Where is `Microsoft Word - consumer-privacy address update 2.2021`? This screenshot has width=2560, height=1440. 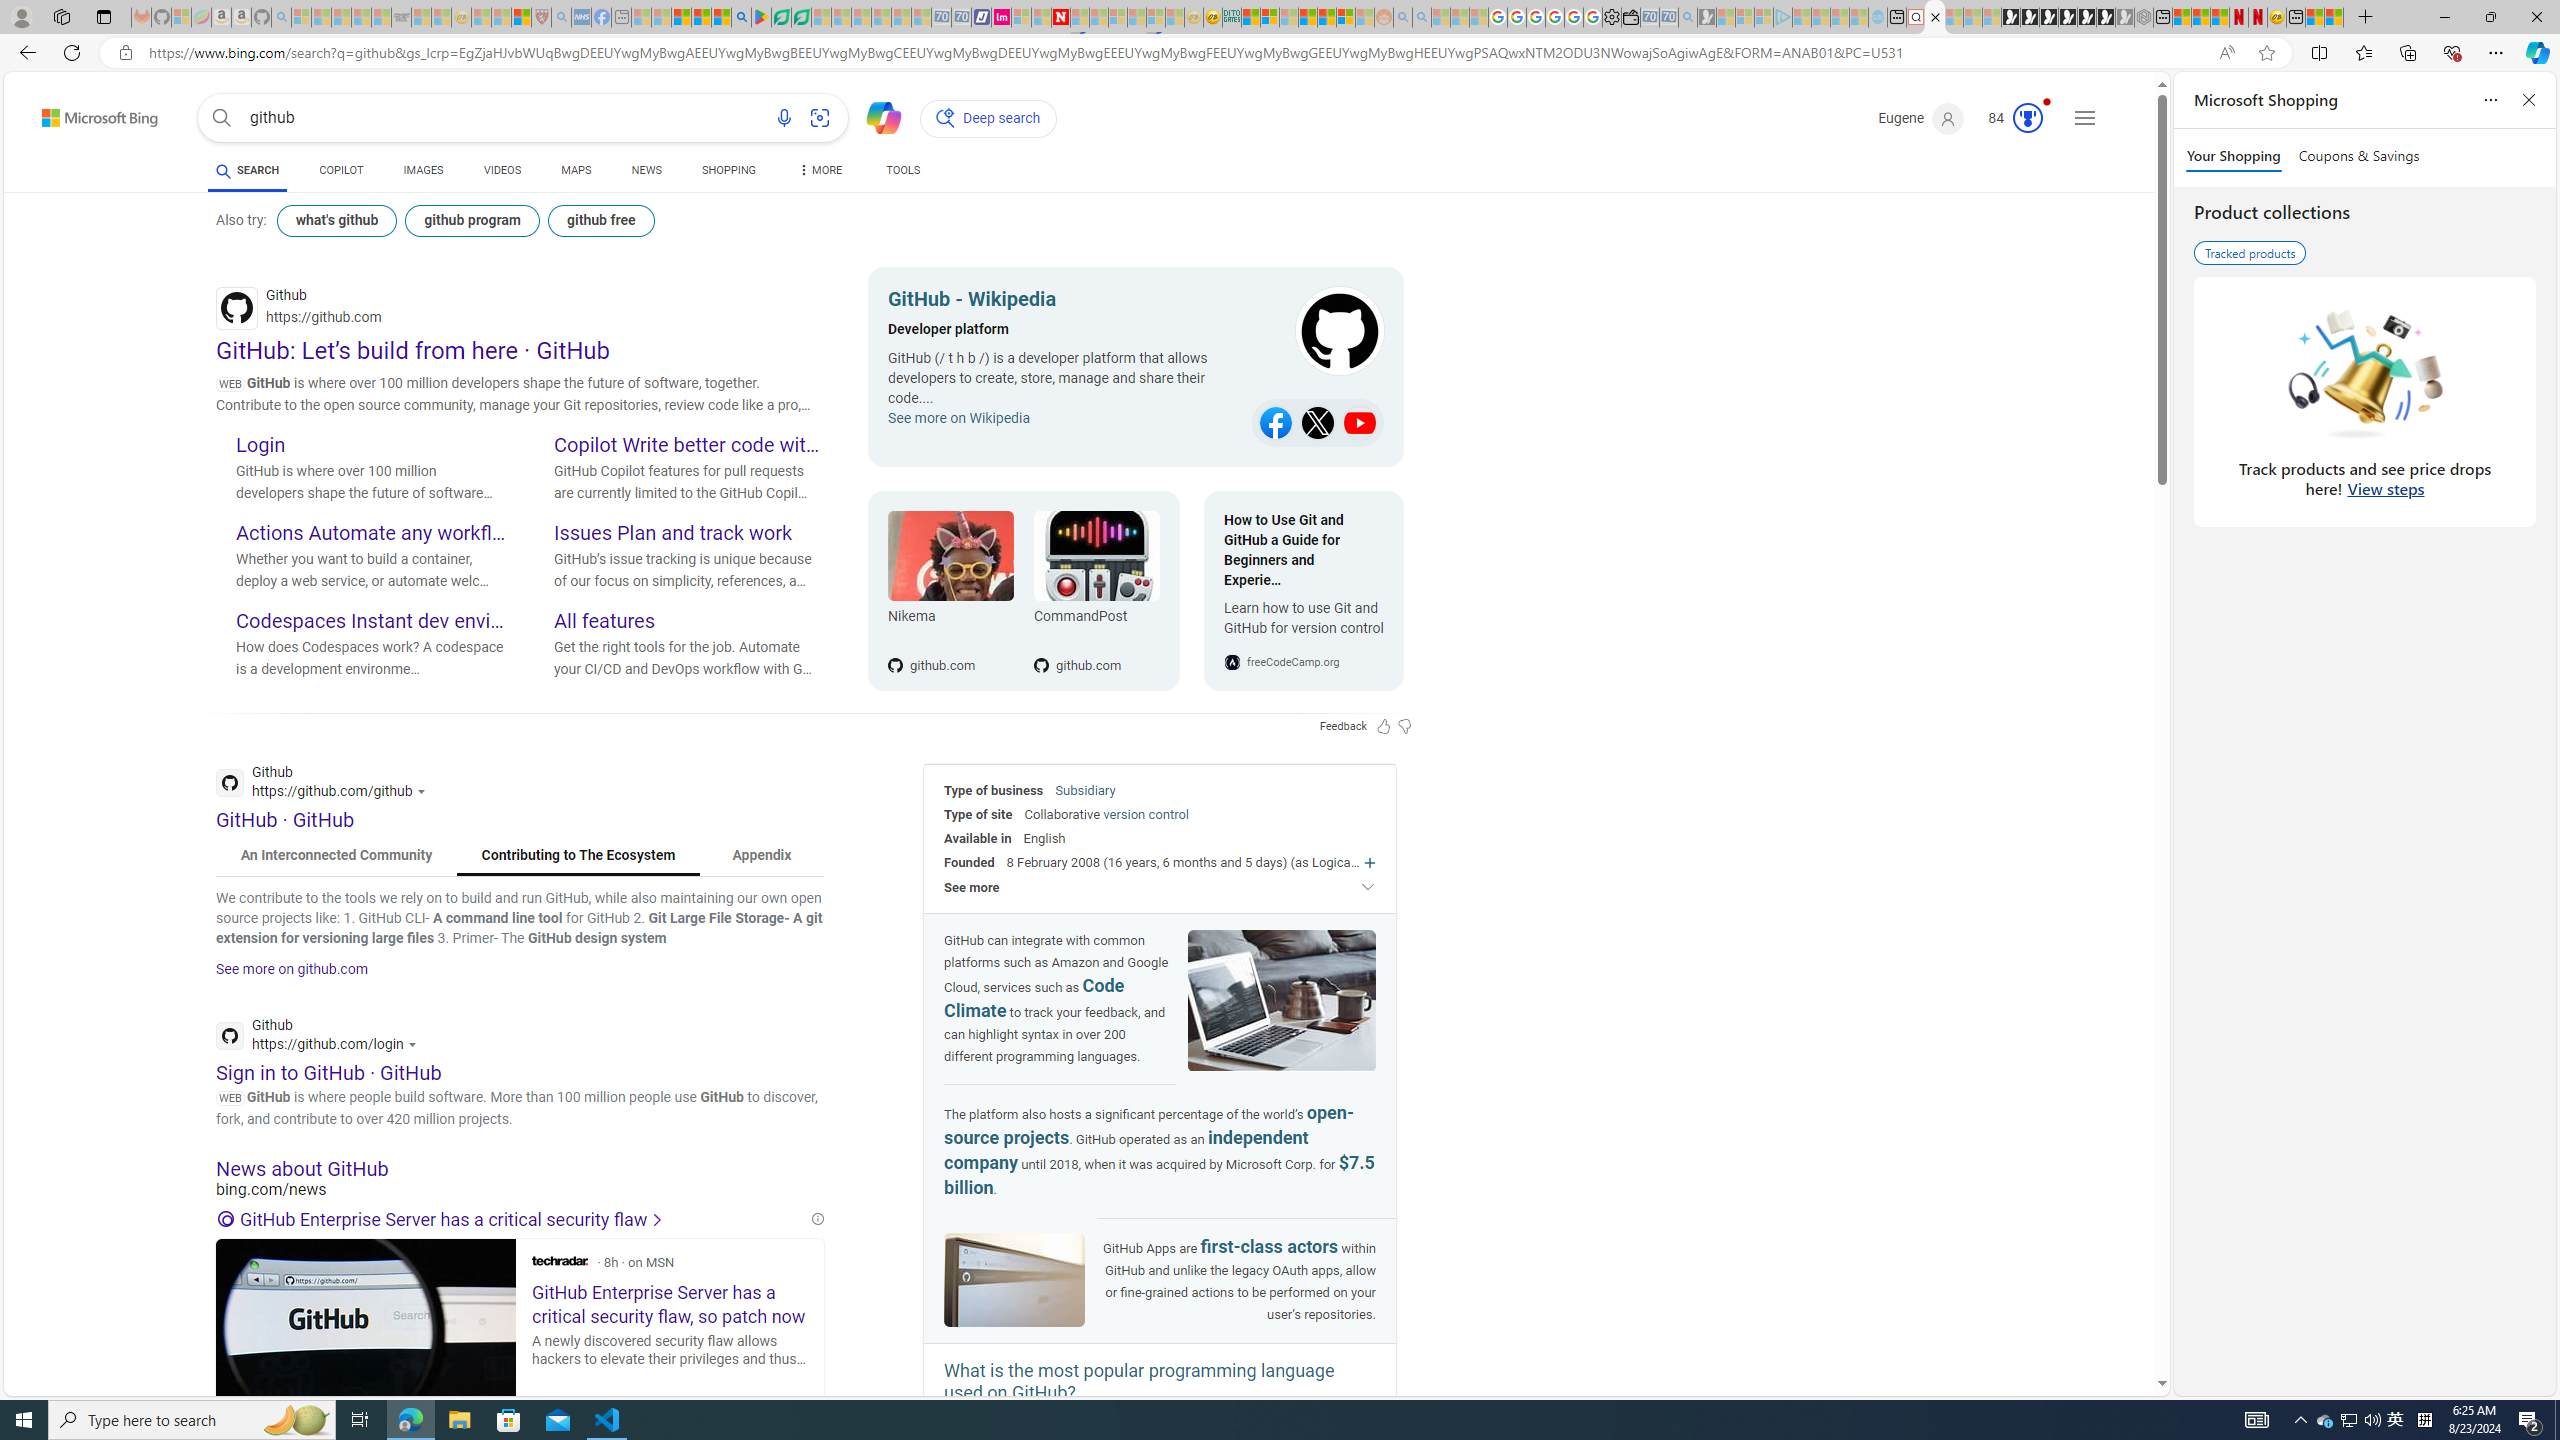
Microsoft Word - consumer-privacy address update 2.2021 is located at coordinates (801, 17).